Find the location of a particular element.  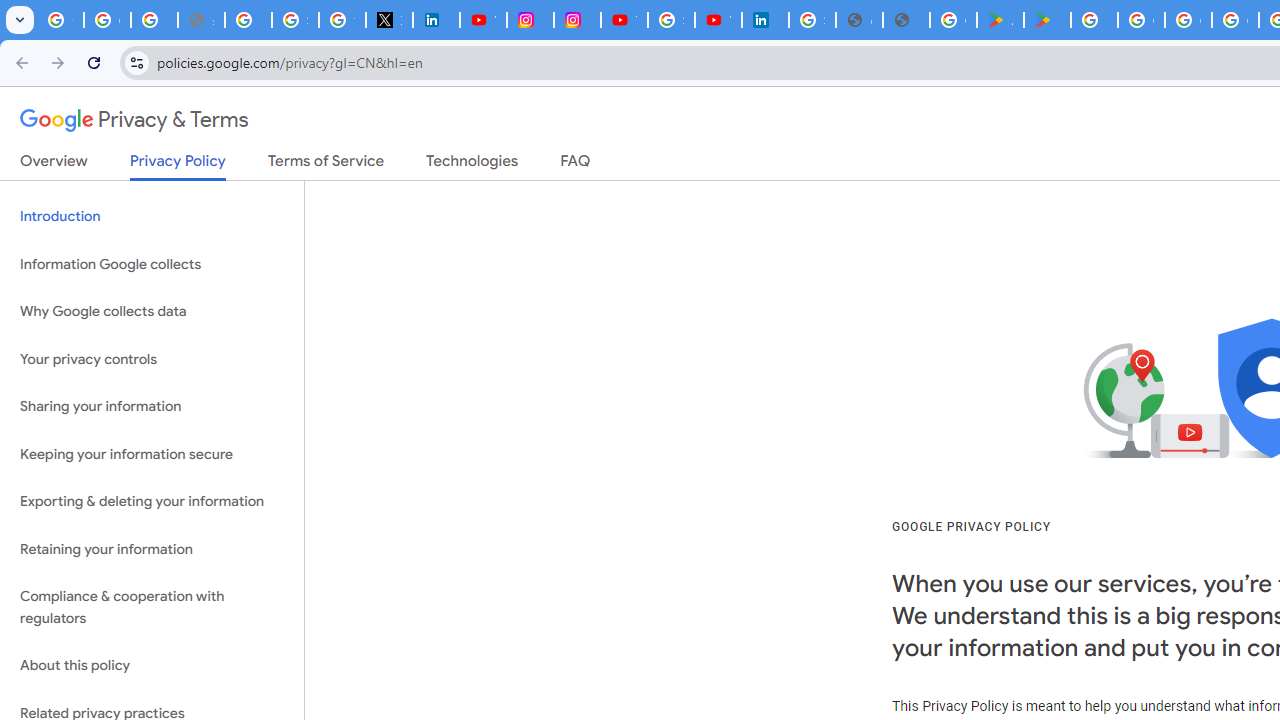

support.google.com - Network error is located at coordinates (201, 20).